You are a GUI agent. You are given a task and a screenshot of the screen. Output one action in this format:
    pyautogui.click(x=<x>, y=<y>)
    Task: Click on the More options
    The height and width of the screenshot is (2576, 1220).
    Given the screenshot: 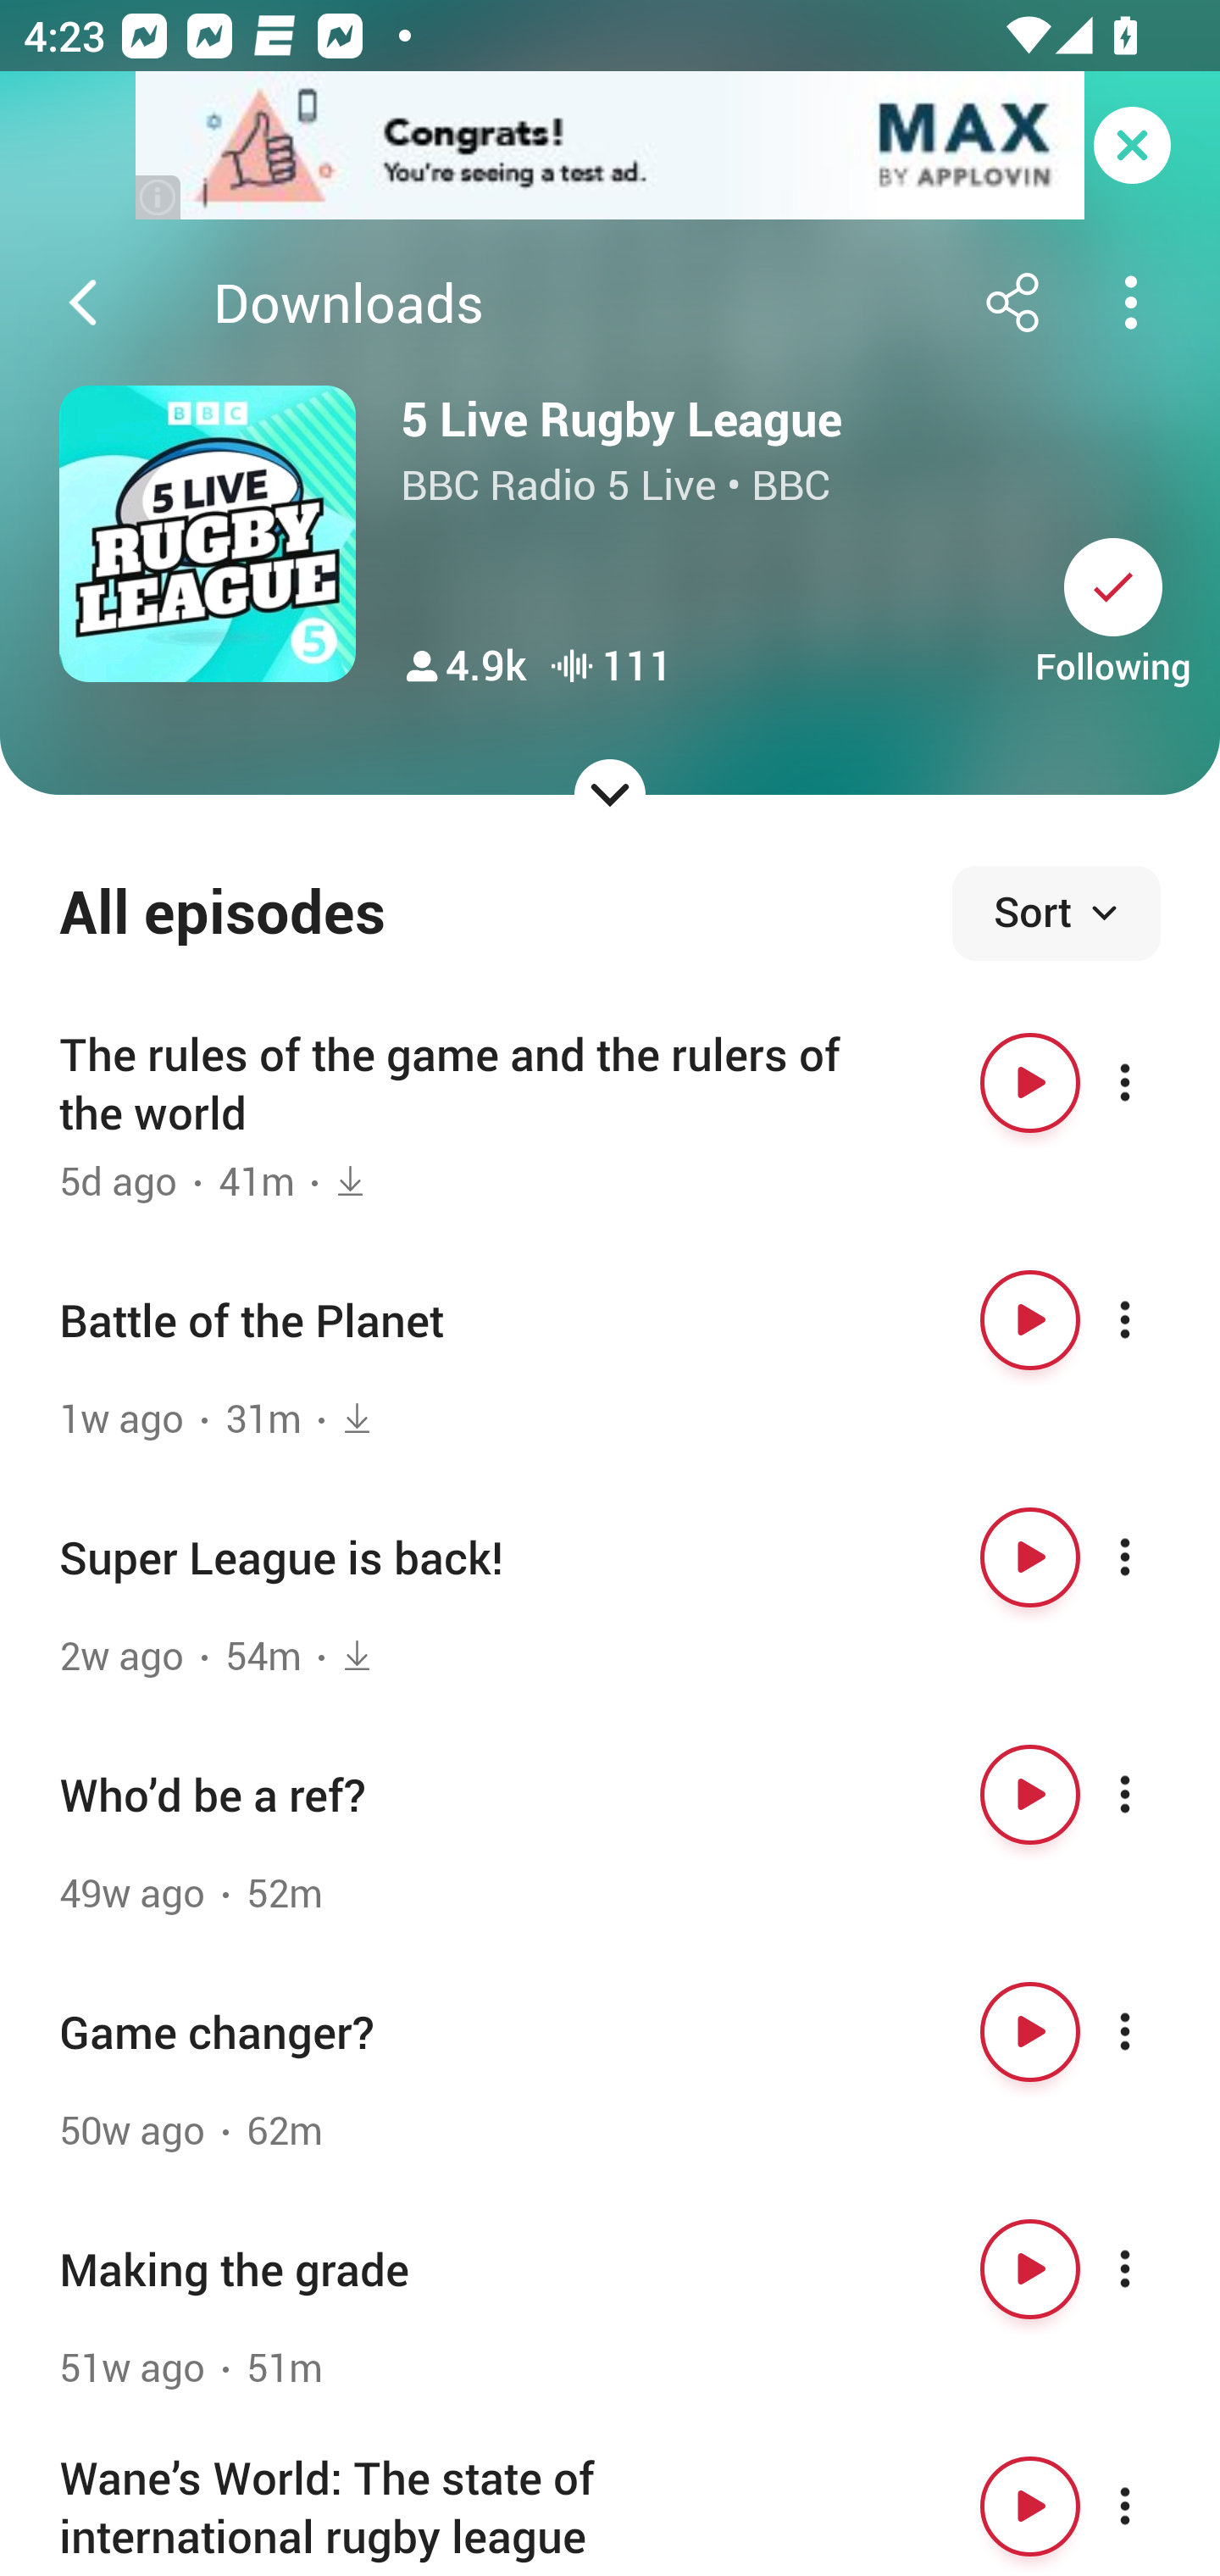 What is the action you would take?
    pyautogui.click(x=1154, y=2506)
    